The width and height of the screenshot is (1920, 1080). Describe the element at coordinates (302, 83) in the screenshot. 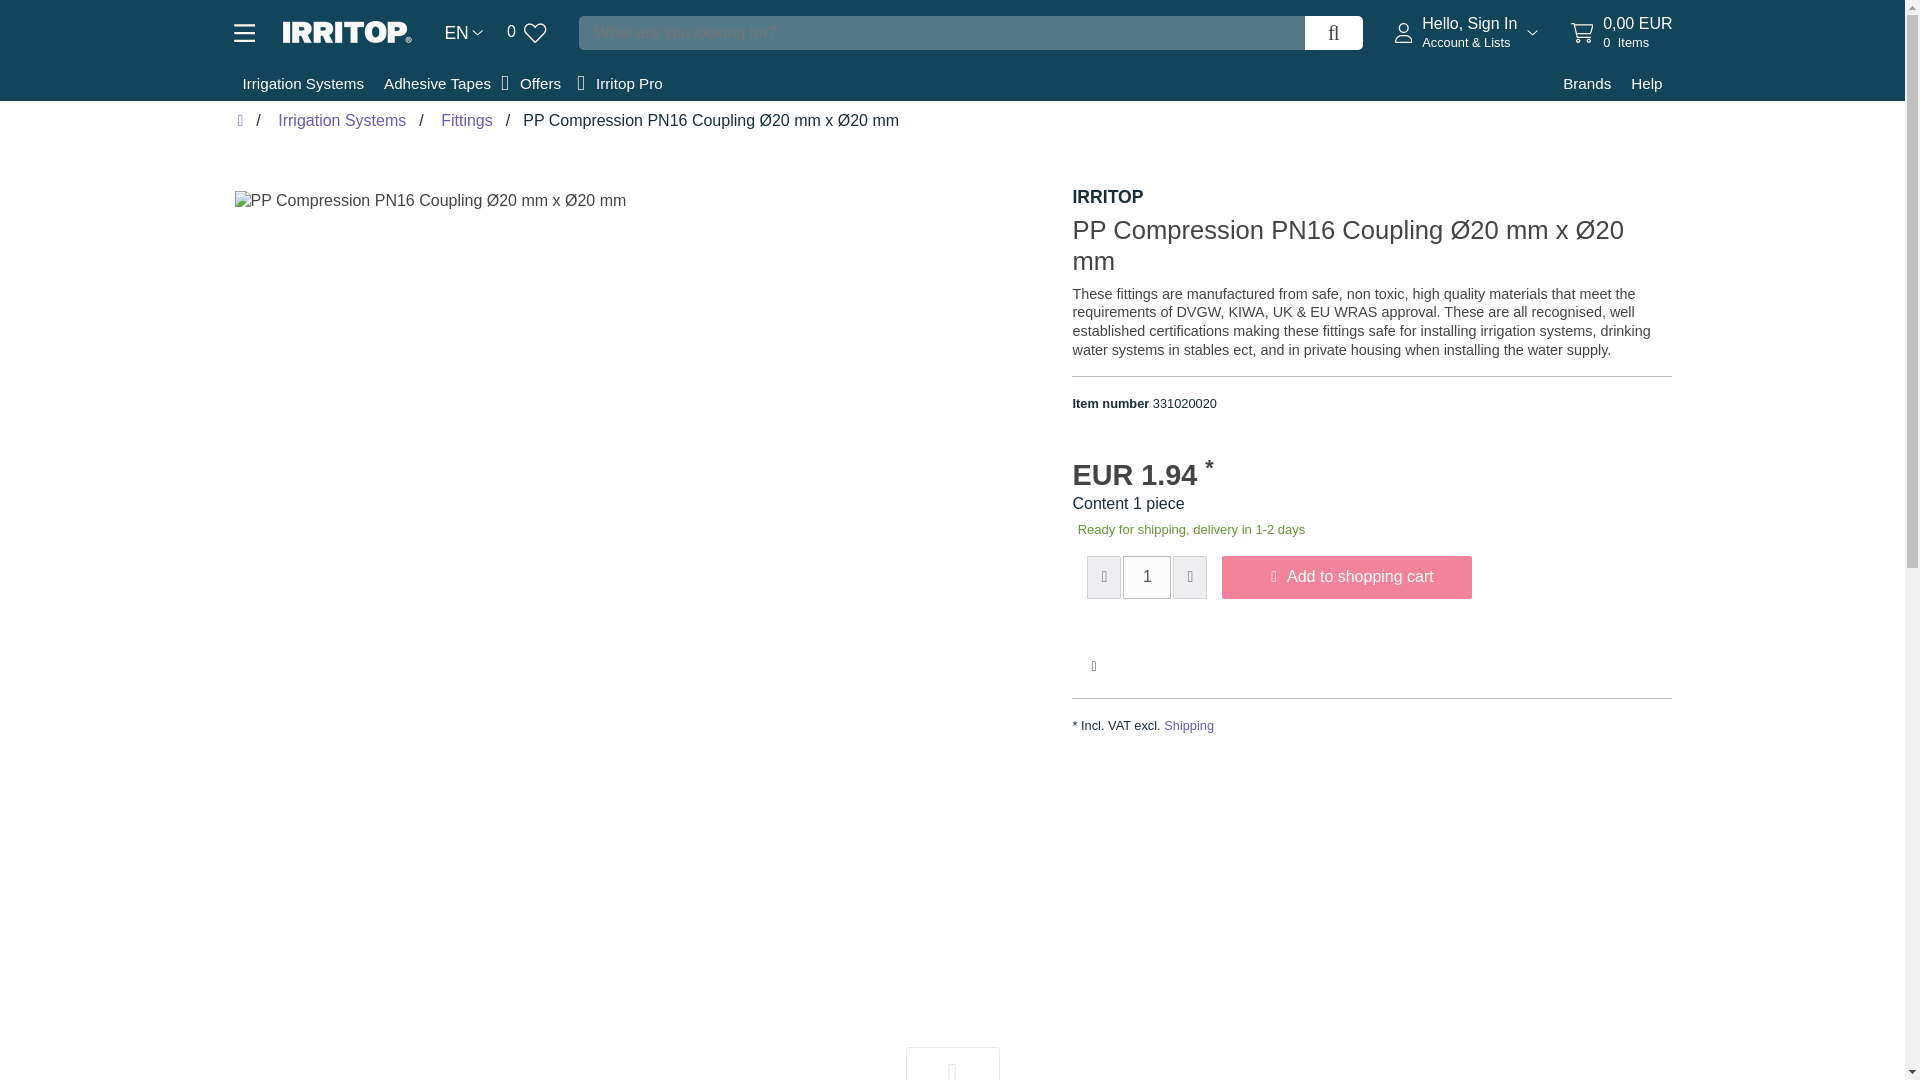

I see `Adhesive Tapes` at that location.